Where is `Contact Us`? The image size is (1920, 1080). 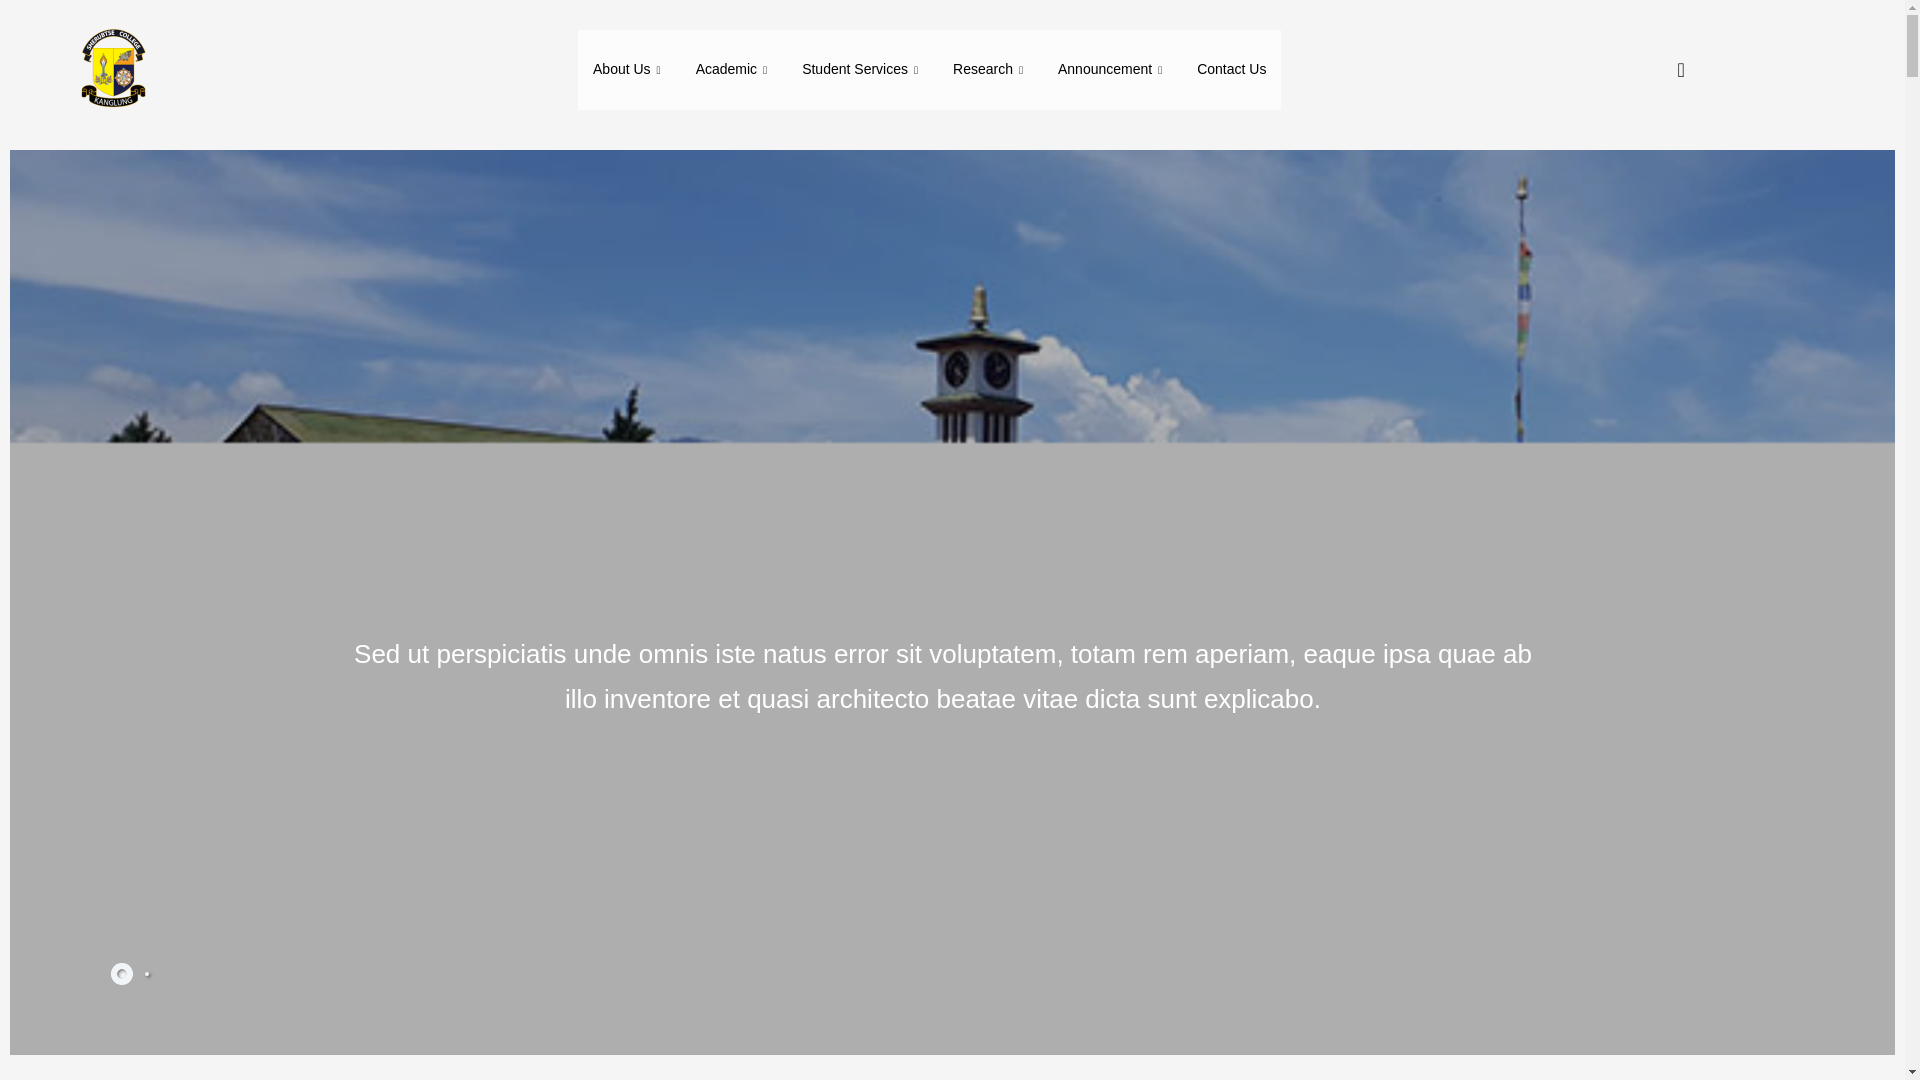
Contact Us is located at coordinates (1231, 70).